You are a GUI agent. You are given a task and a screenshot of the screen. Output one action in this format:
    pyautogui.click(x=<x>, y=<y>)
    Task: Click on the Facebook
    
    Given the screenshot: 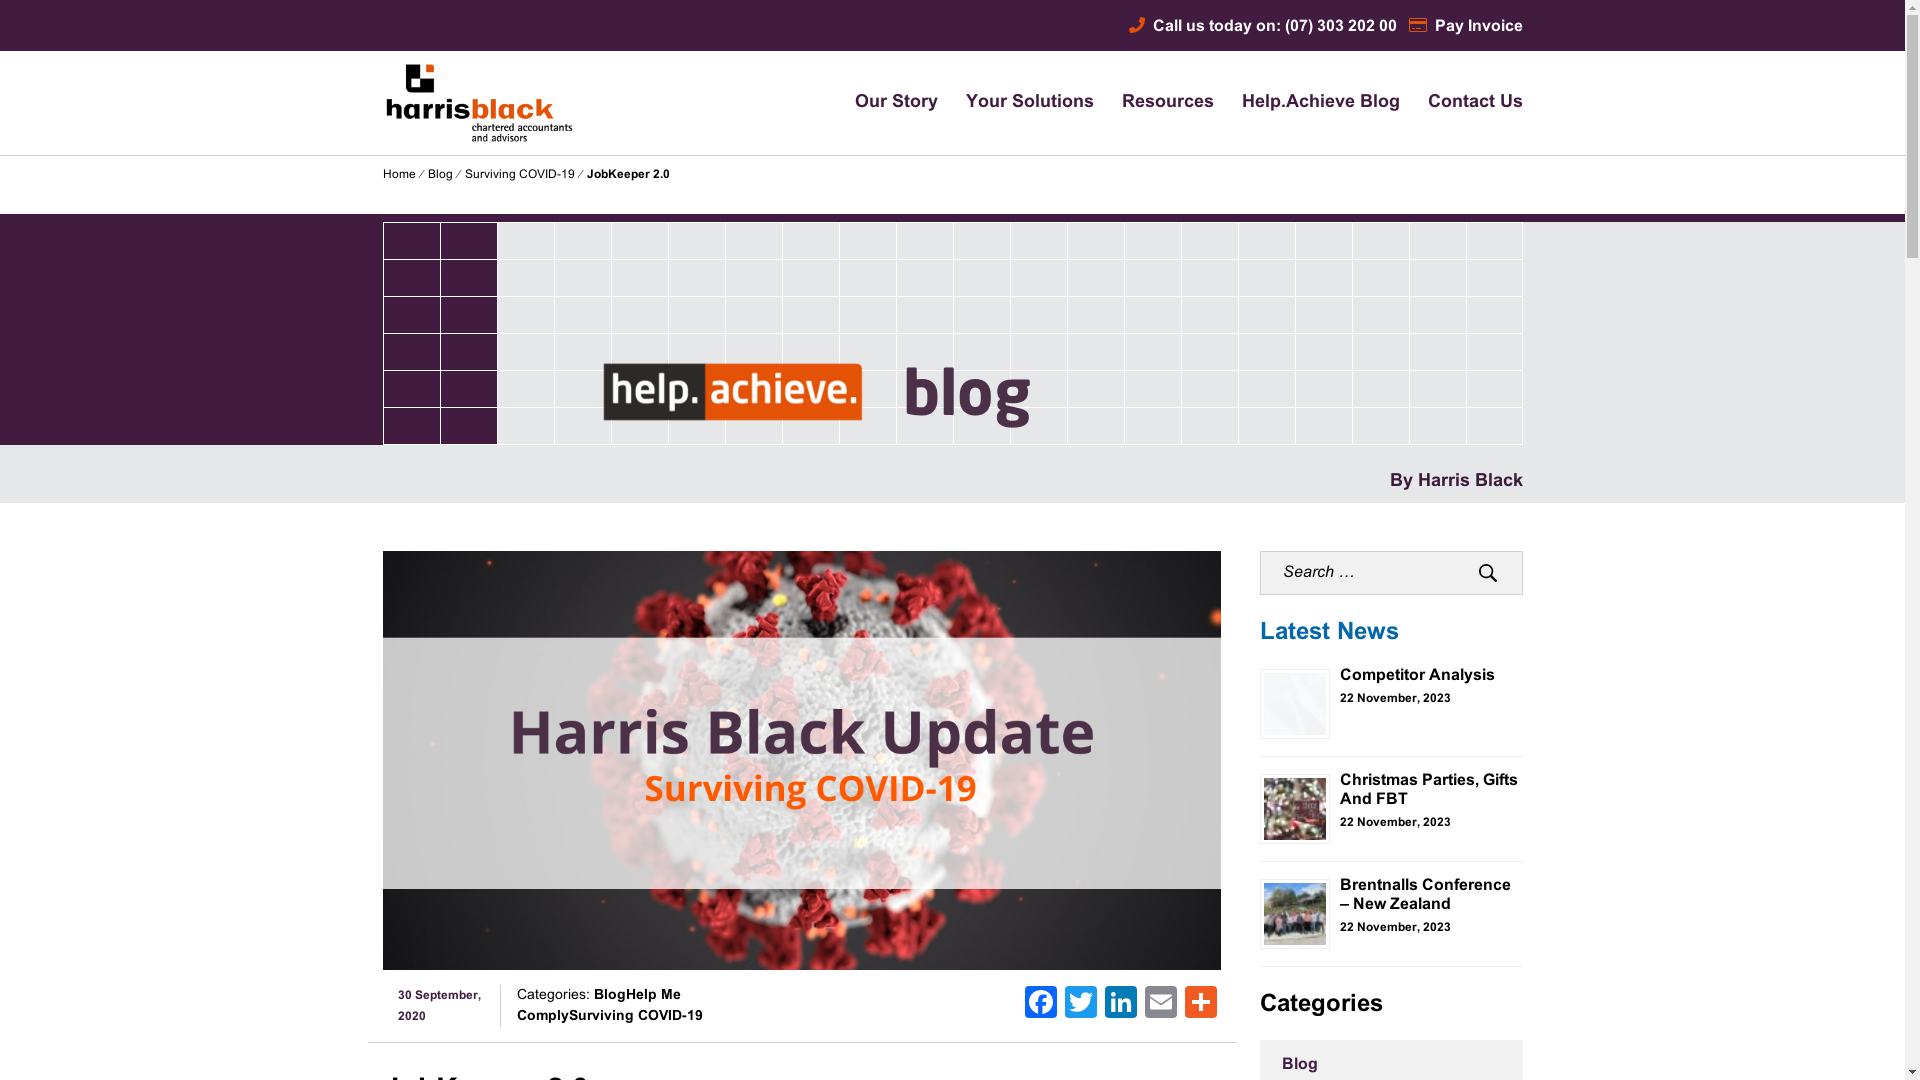 What is the action you would take?
    pyautogui.click(x=1041, y=1006)
    